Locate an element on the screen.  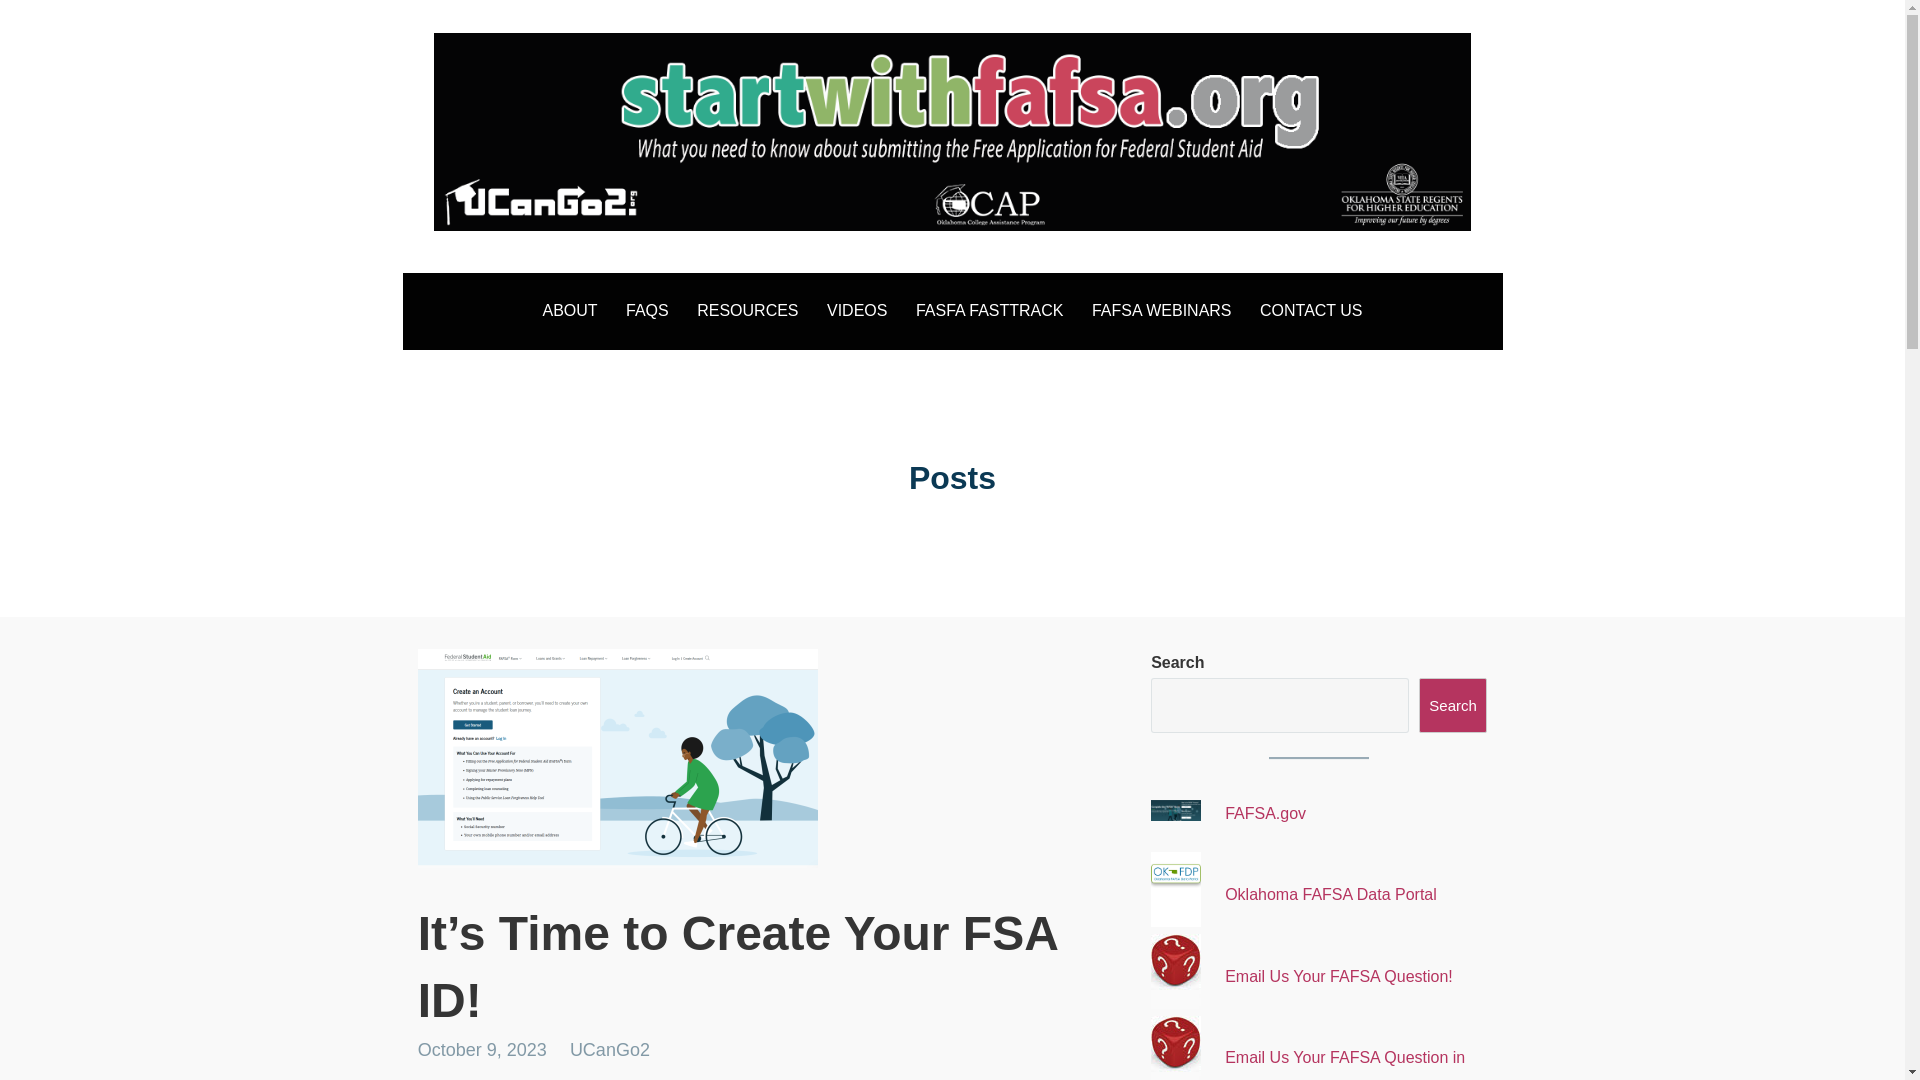
Email Us Your FAFSA Question! is located at coordinates (1338, 976).